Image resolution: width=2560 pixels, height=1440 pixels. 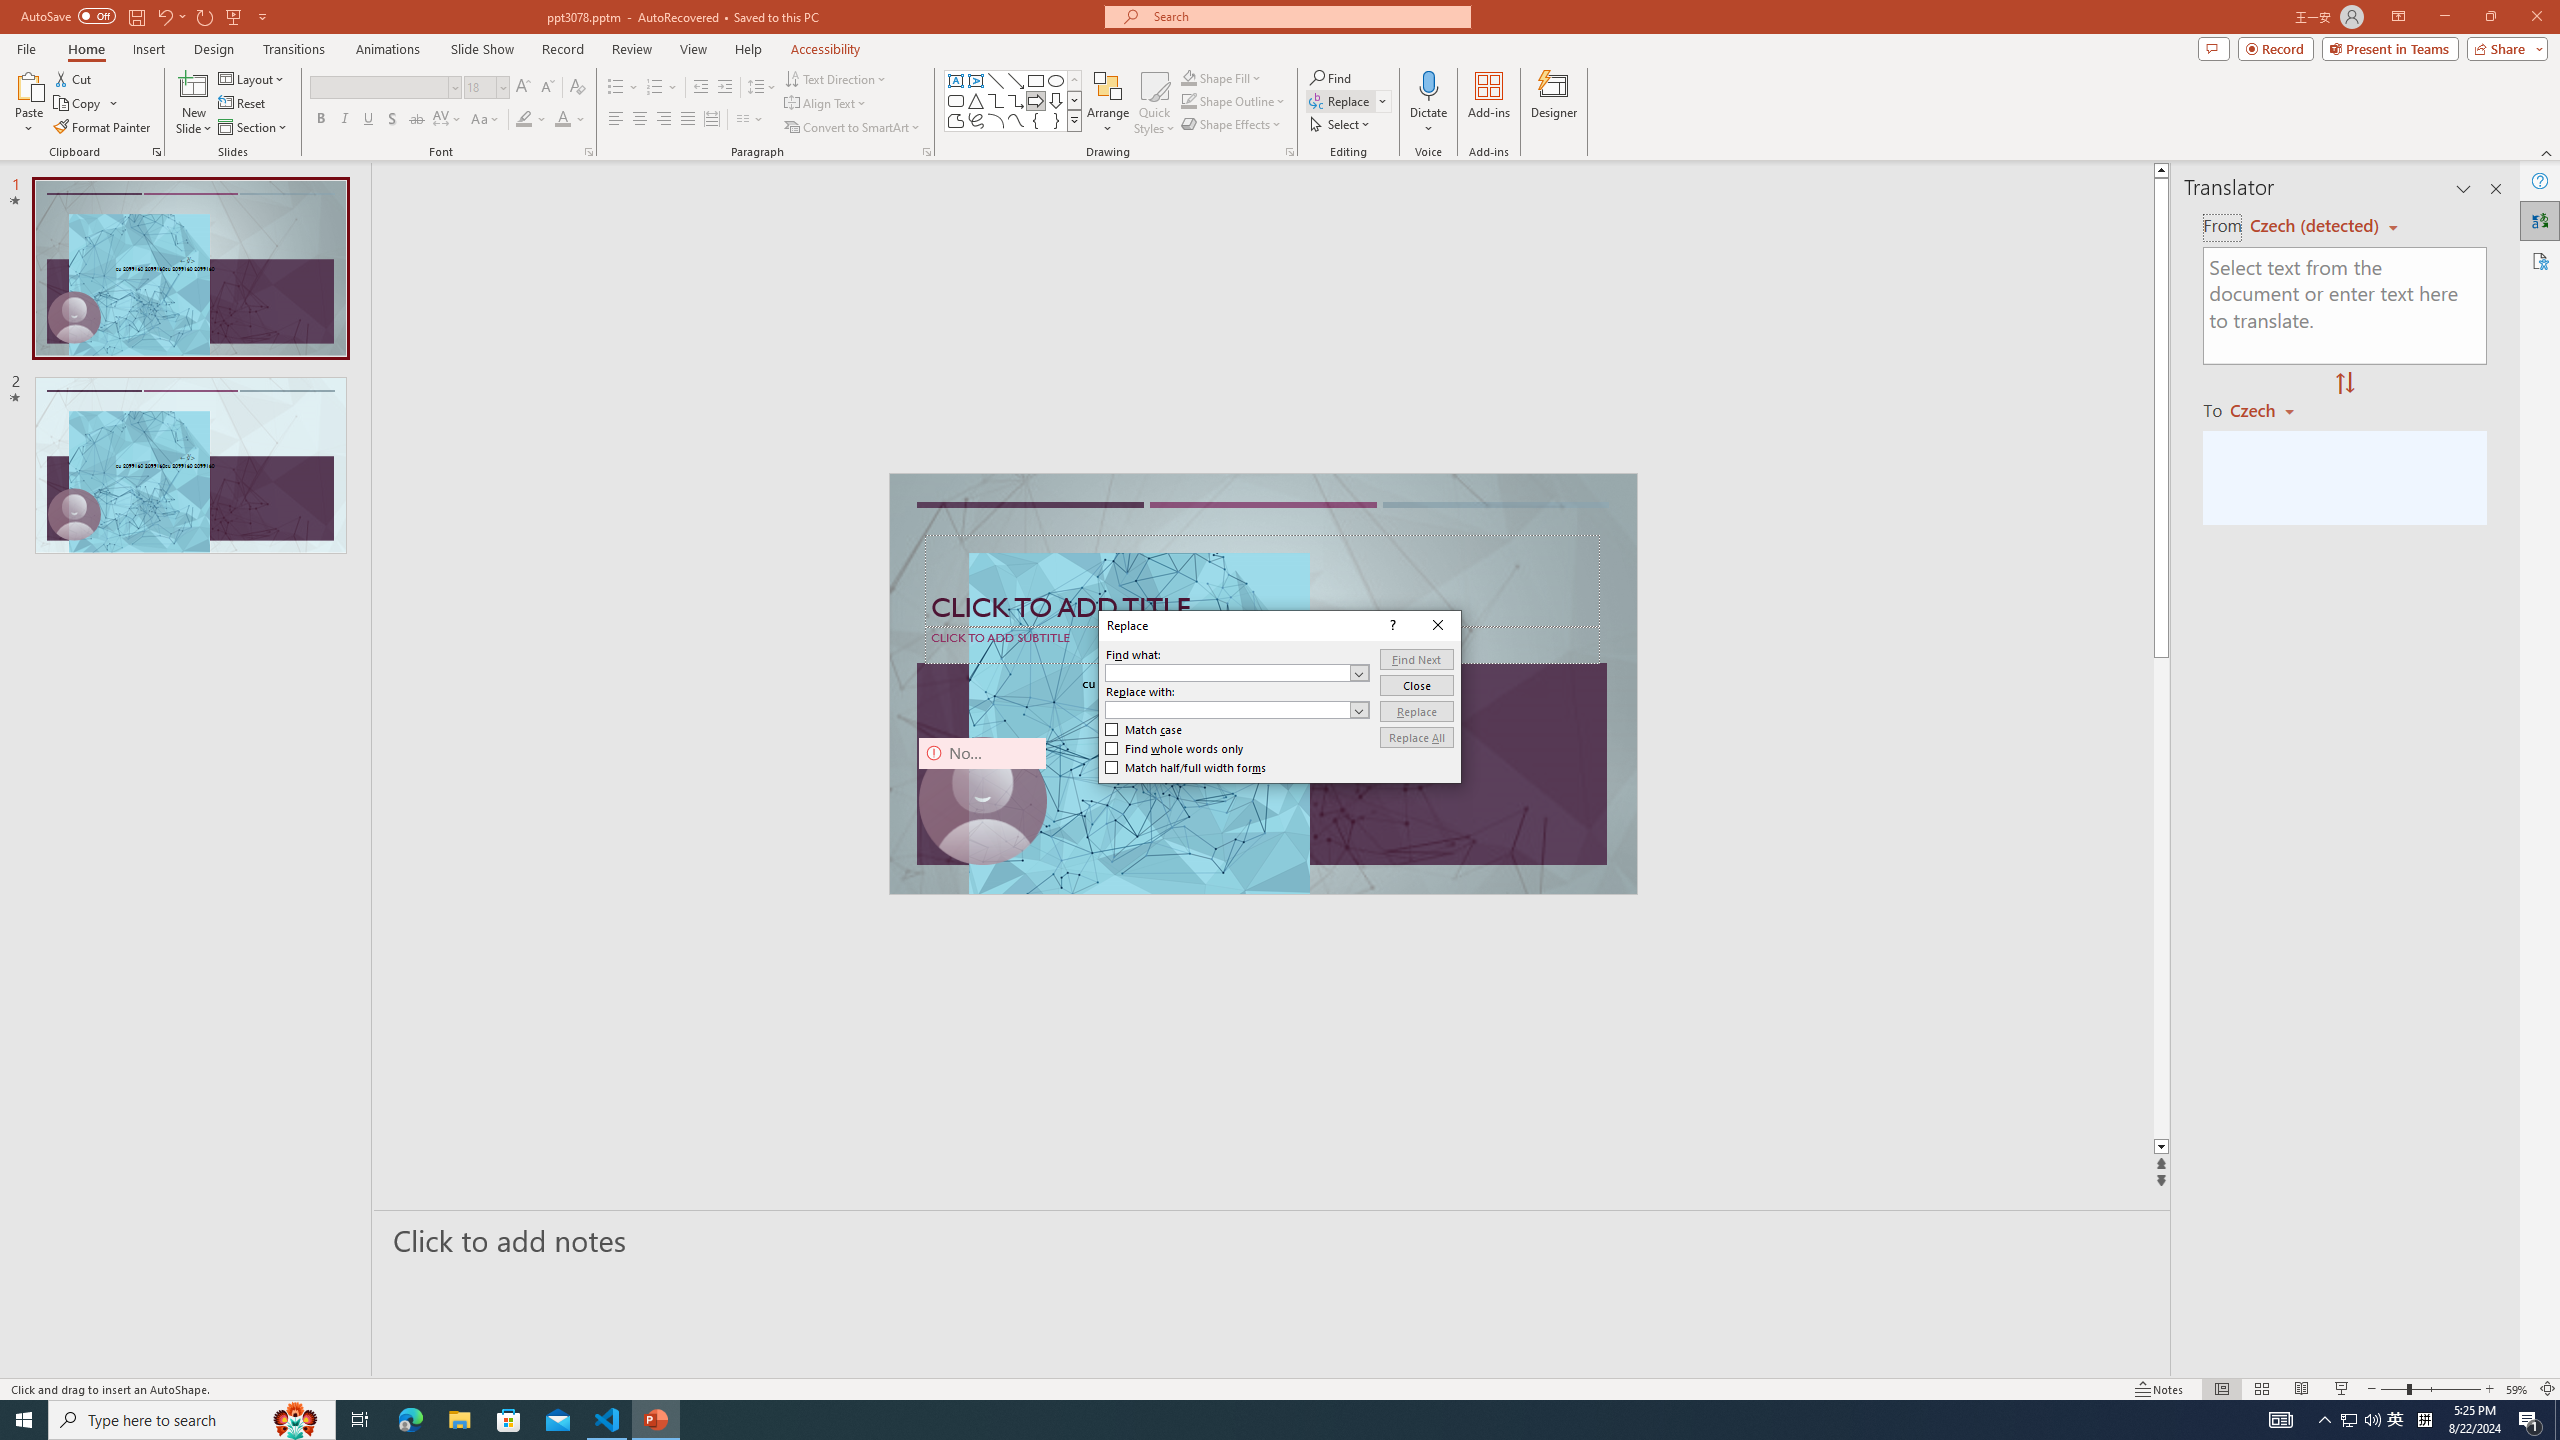 What do you see at coordinates (1237, 710) in the screenshot?
I see `Replace with` at bounding box center [1237, 710].